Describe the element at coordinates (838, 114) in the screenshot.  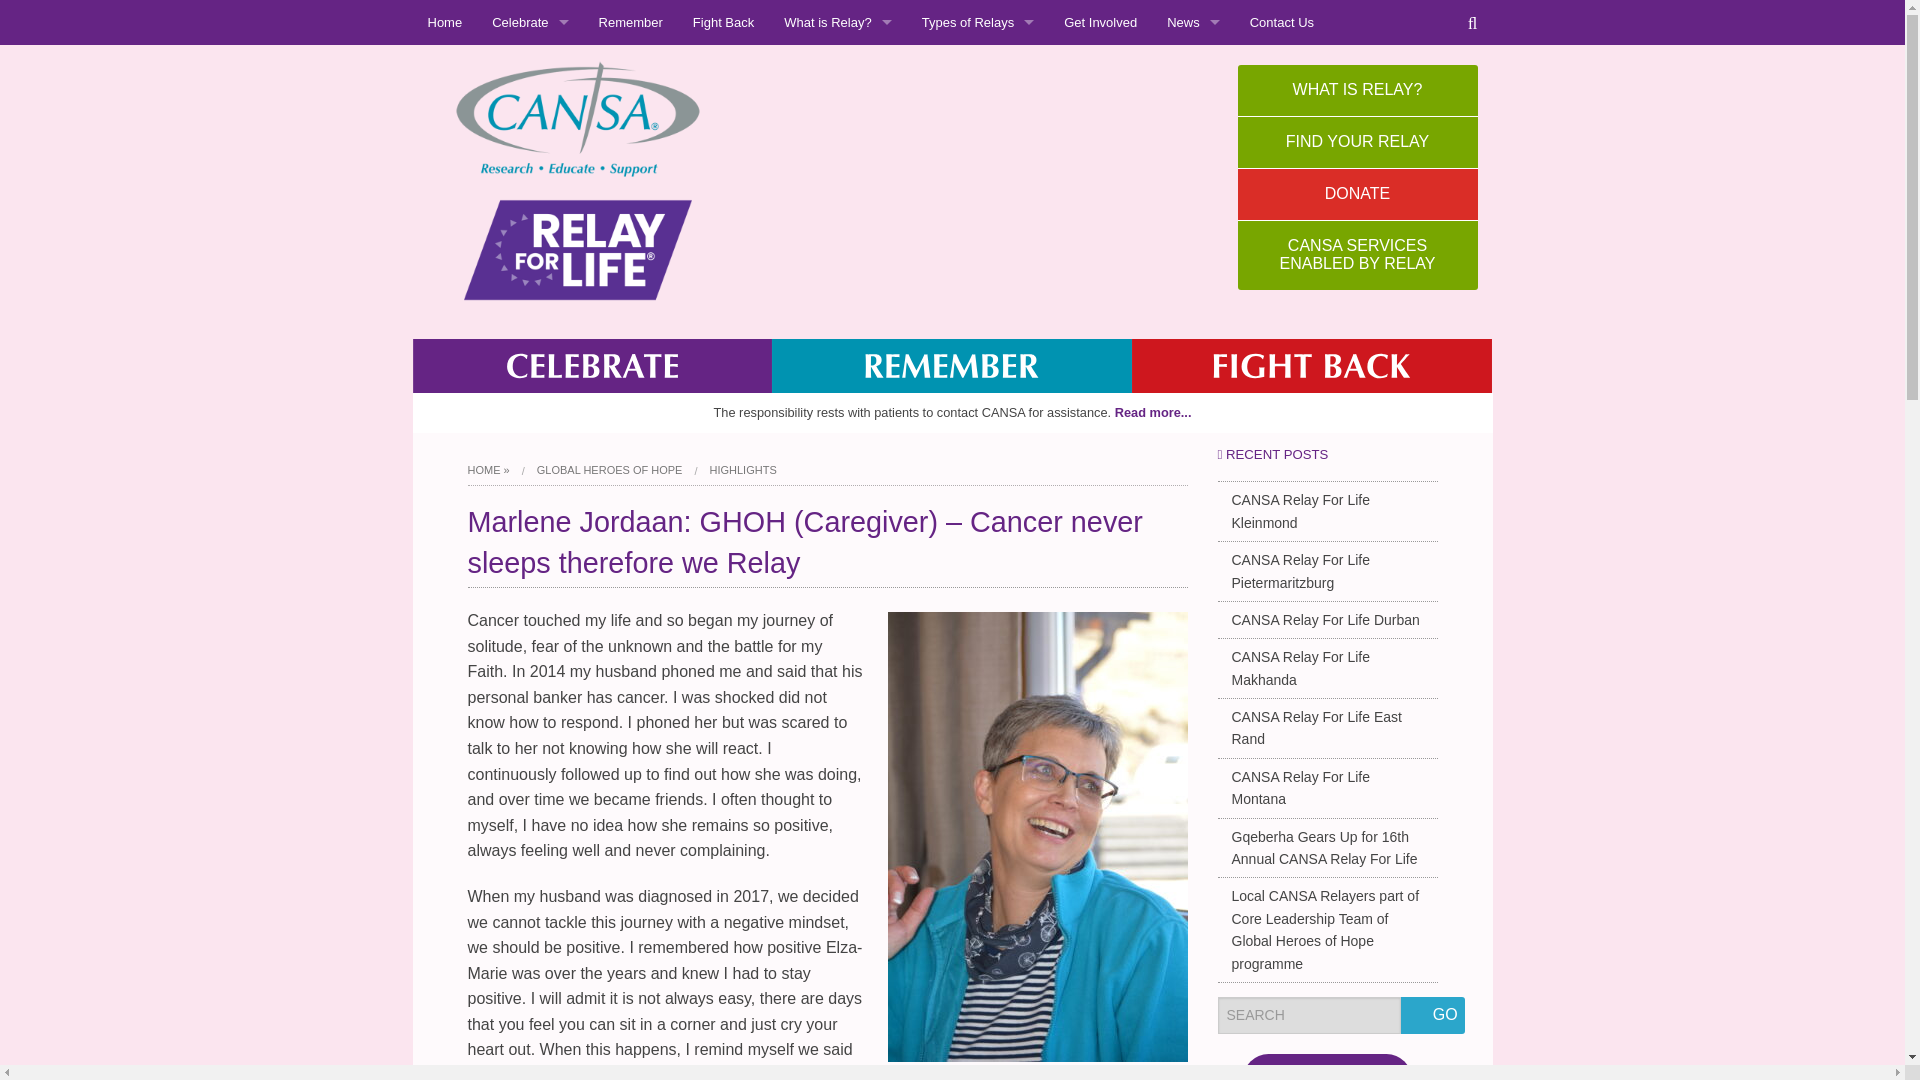
I see `Types of Relays` at that location.